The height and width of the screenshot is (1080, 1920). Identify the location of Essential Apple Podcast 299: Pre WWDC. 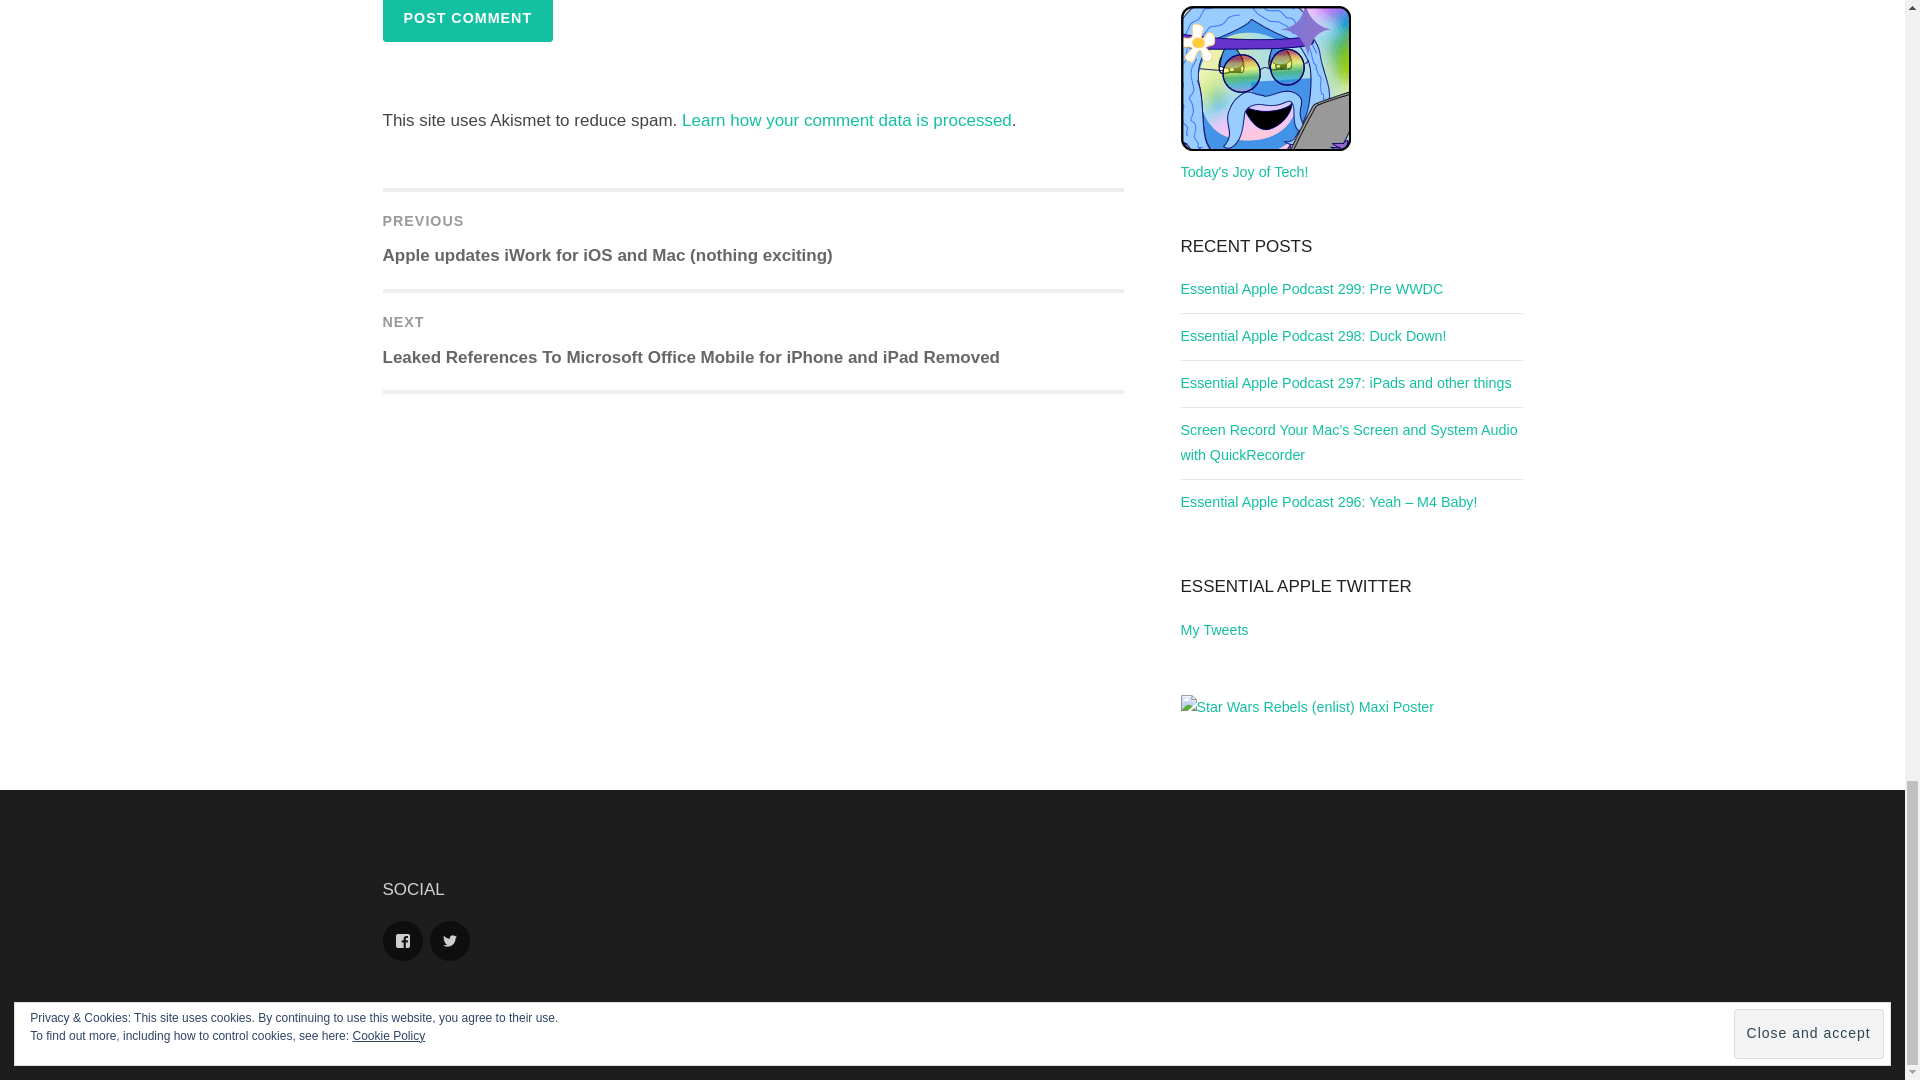
(1312, 288).